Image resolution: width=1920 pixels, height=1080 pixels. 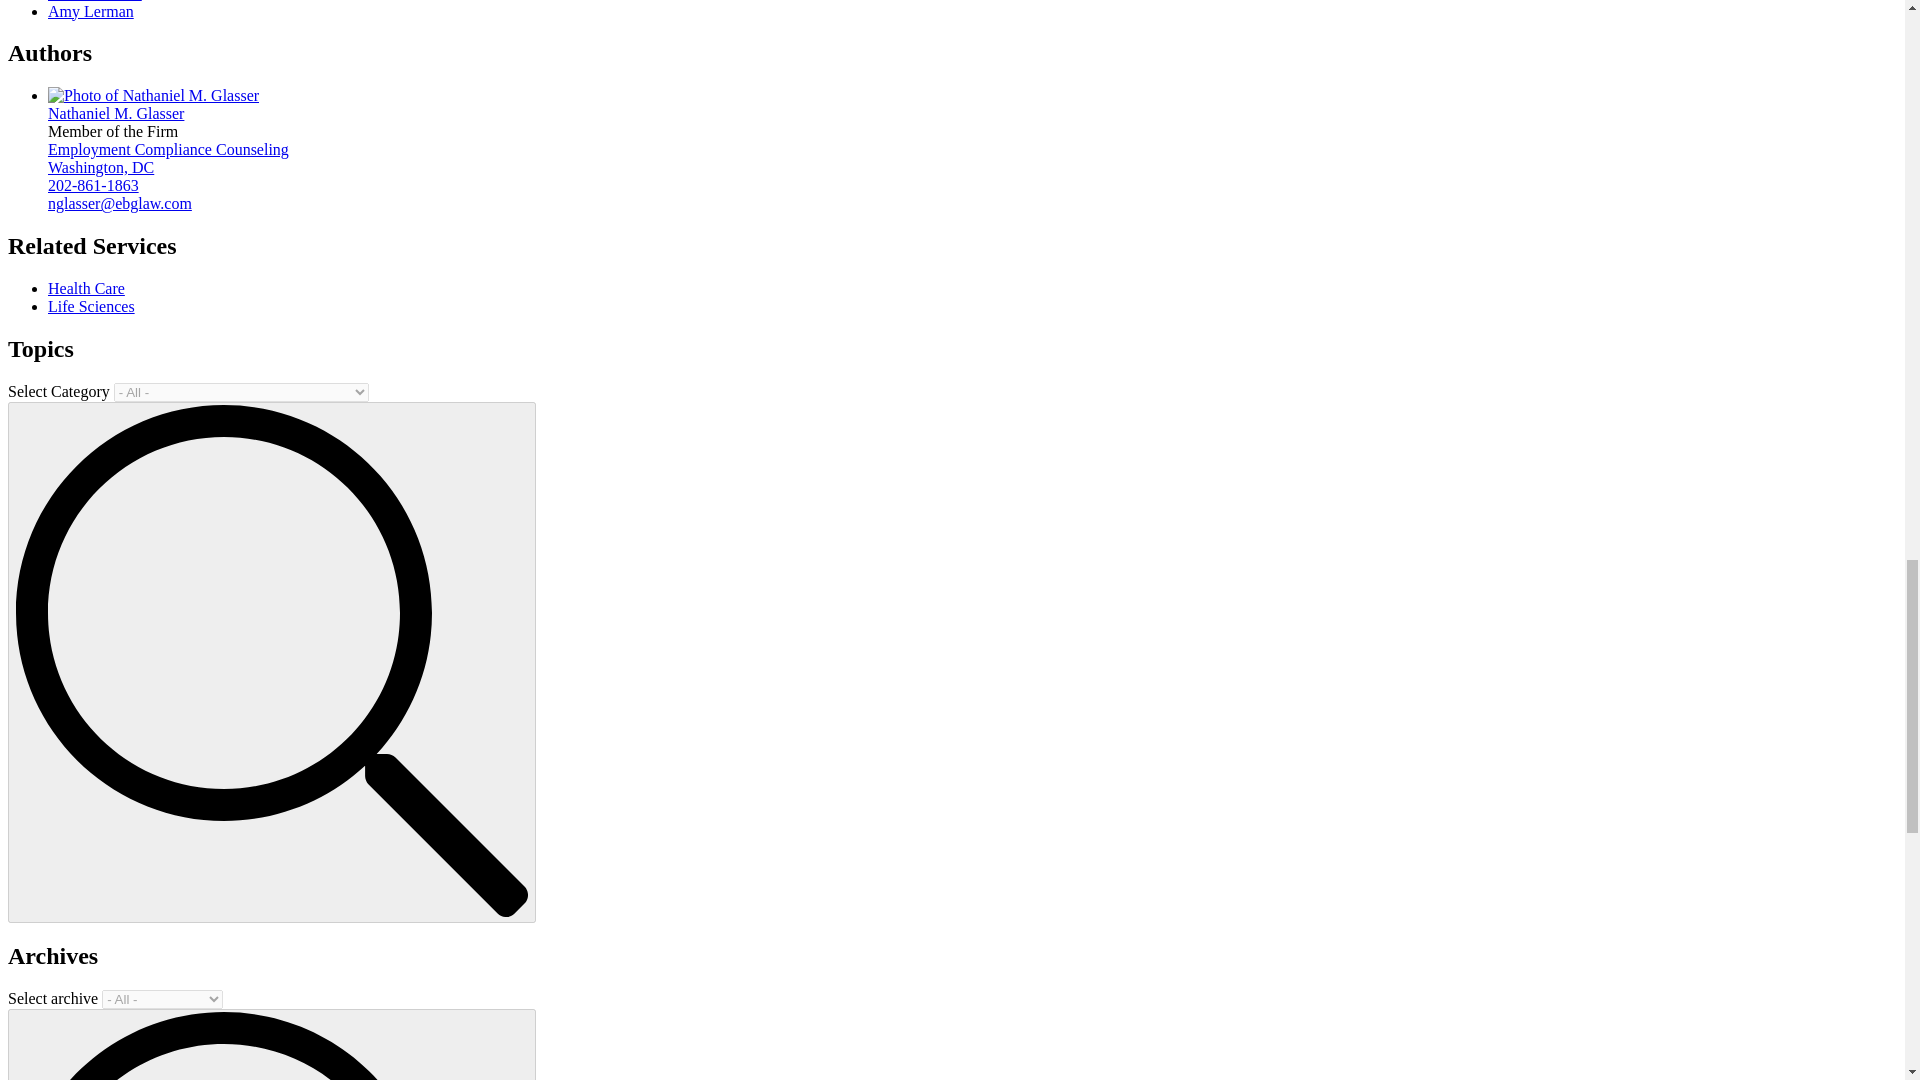 What do you see at coordinates (91, 10) in the screenshot?
I see `Amy Lerman` at bounding box center [91, 10].